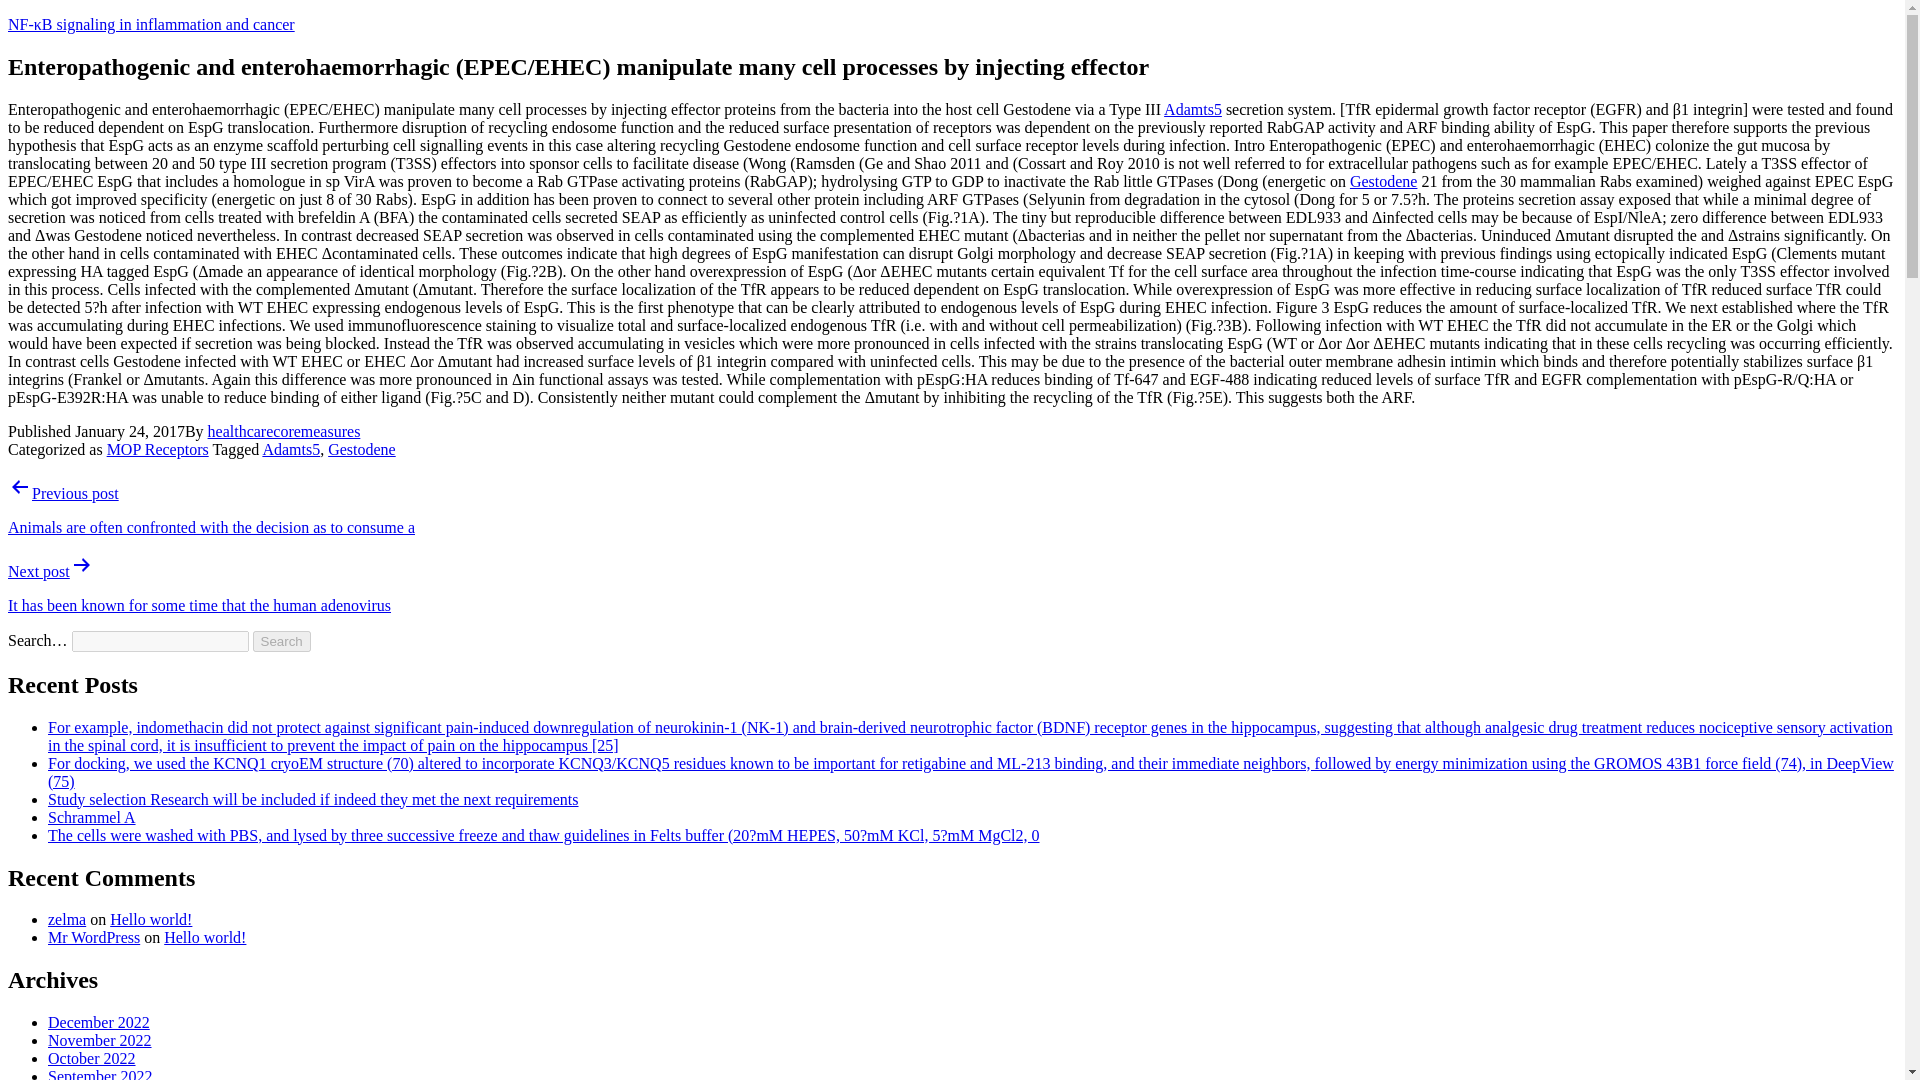 Image resolution: width=1920 pixels, height=1080 pixels. I want to click on December 2022, so click(98, 1022).